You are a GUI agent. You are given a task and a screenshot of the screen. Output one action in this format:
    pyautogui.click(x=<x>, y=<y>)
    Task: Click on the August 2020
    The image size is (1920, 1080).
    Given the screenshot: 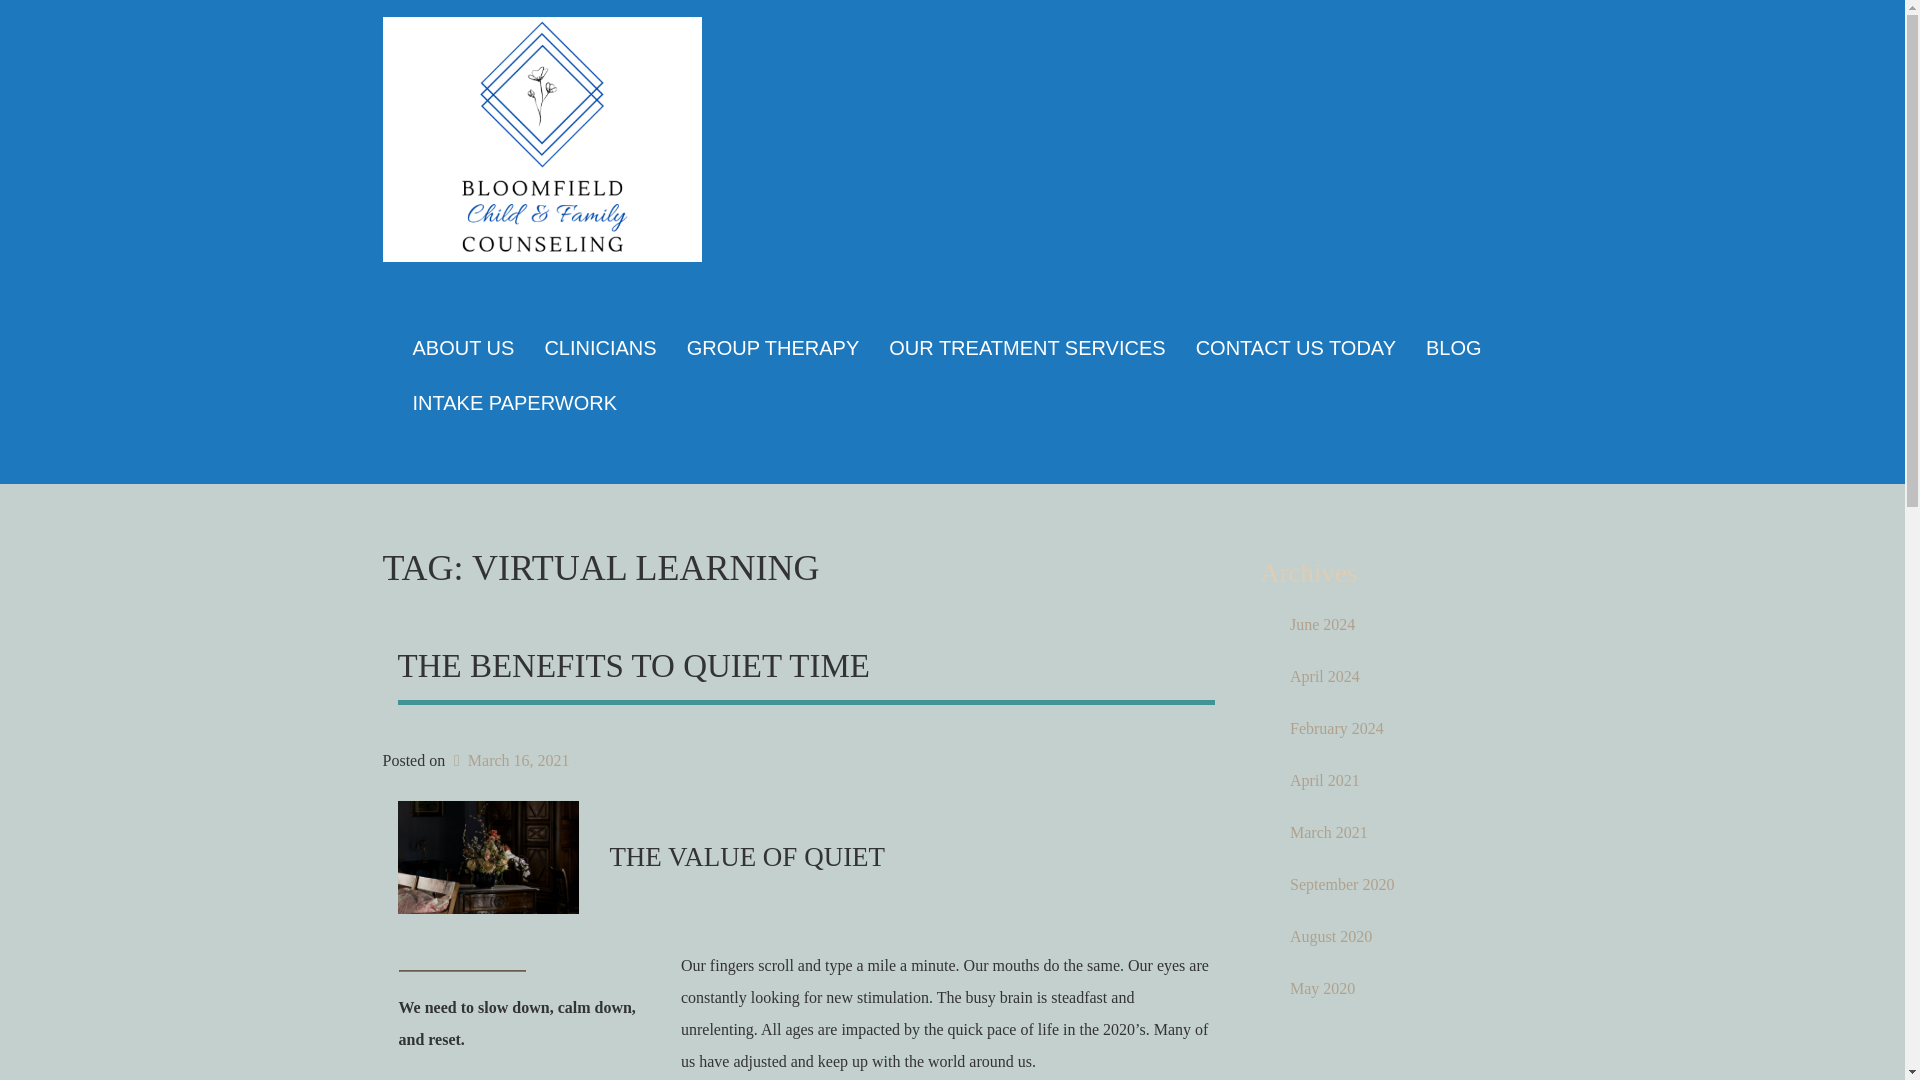 What is the action you would take?
    pyautogui.click(x=1398, y=937)
    